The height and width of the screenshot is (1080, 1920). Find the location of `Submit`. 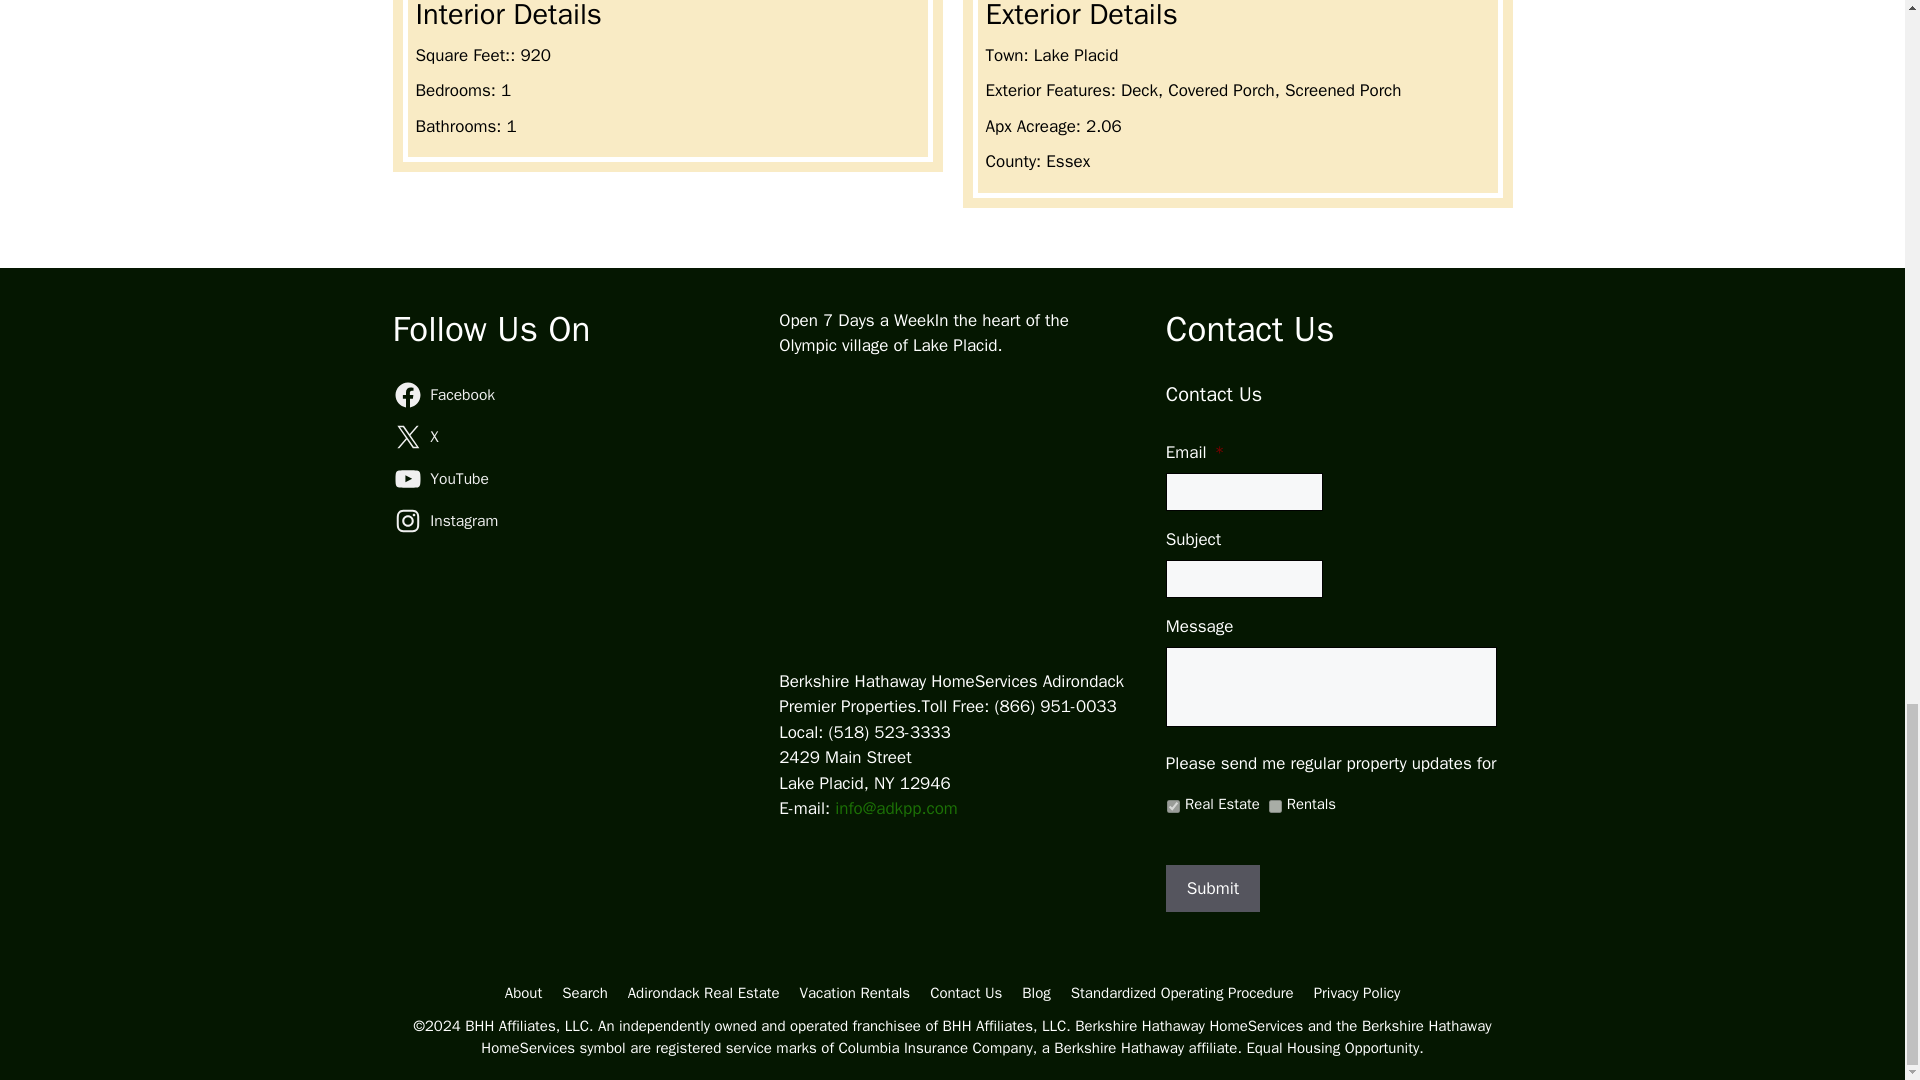

Submit is located at coordinates (1212, 888).